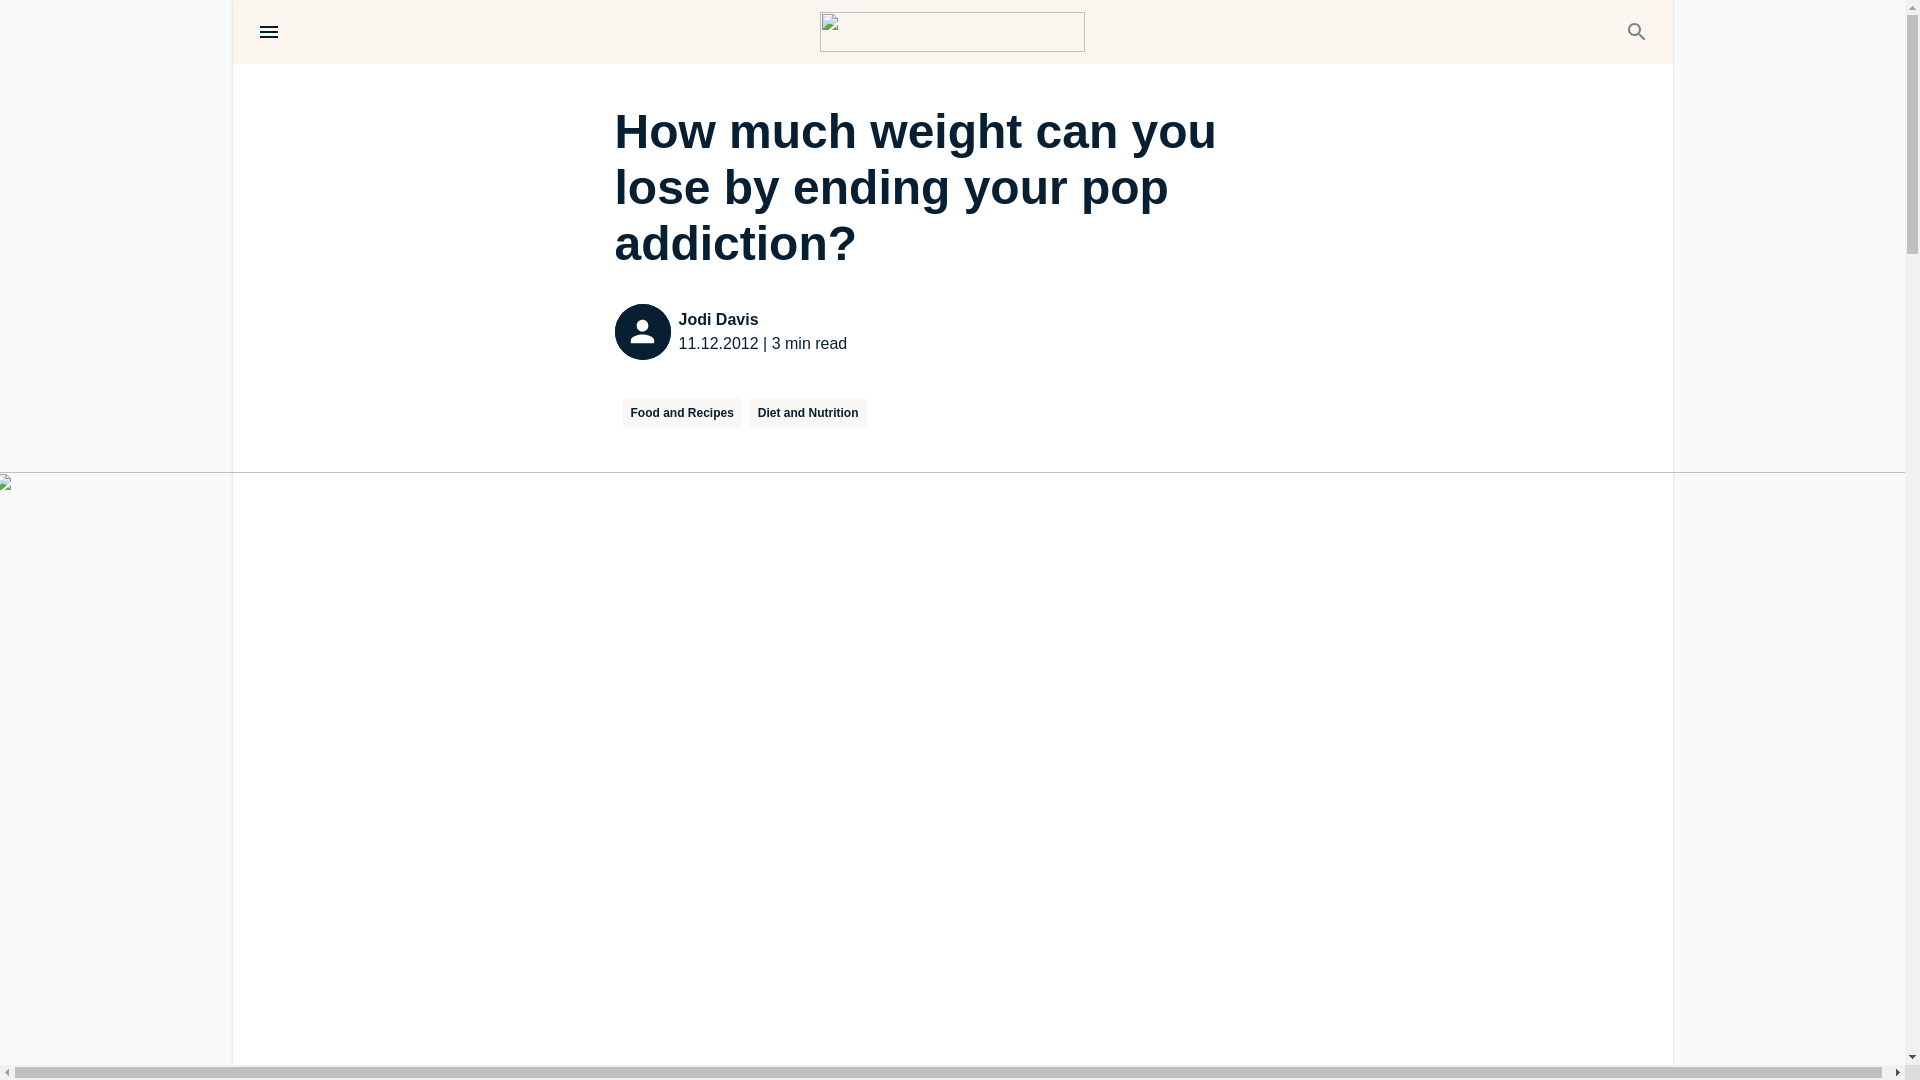 This screenshot has width=1920, height=1080. Describe the element at coordinates (762, 319) in the screenshot. I see `Jodi Davis` at that location.